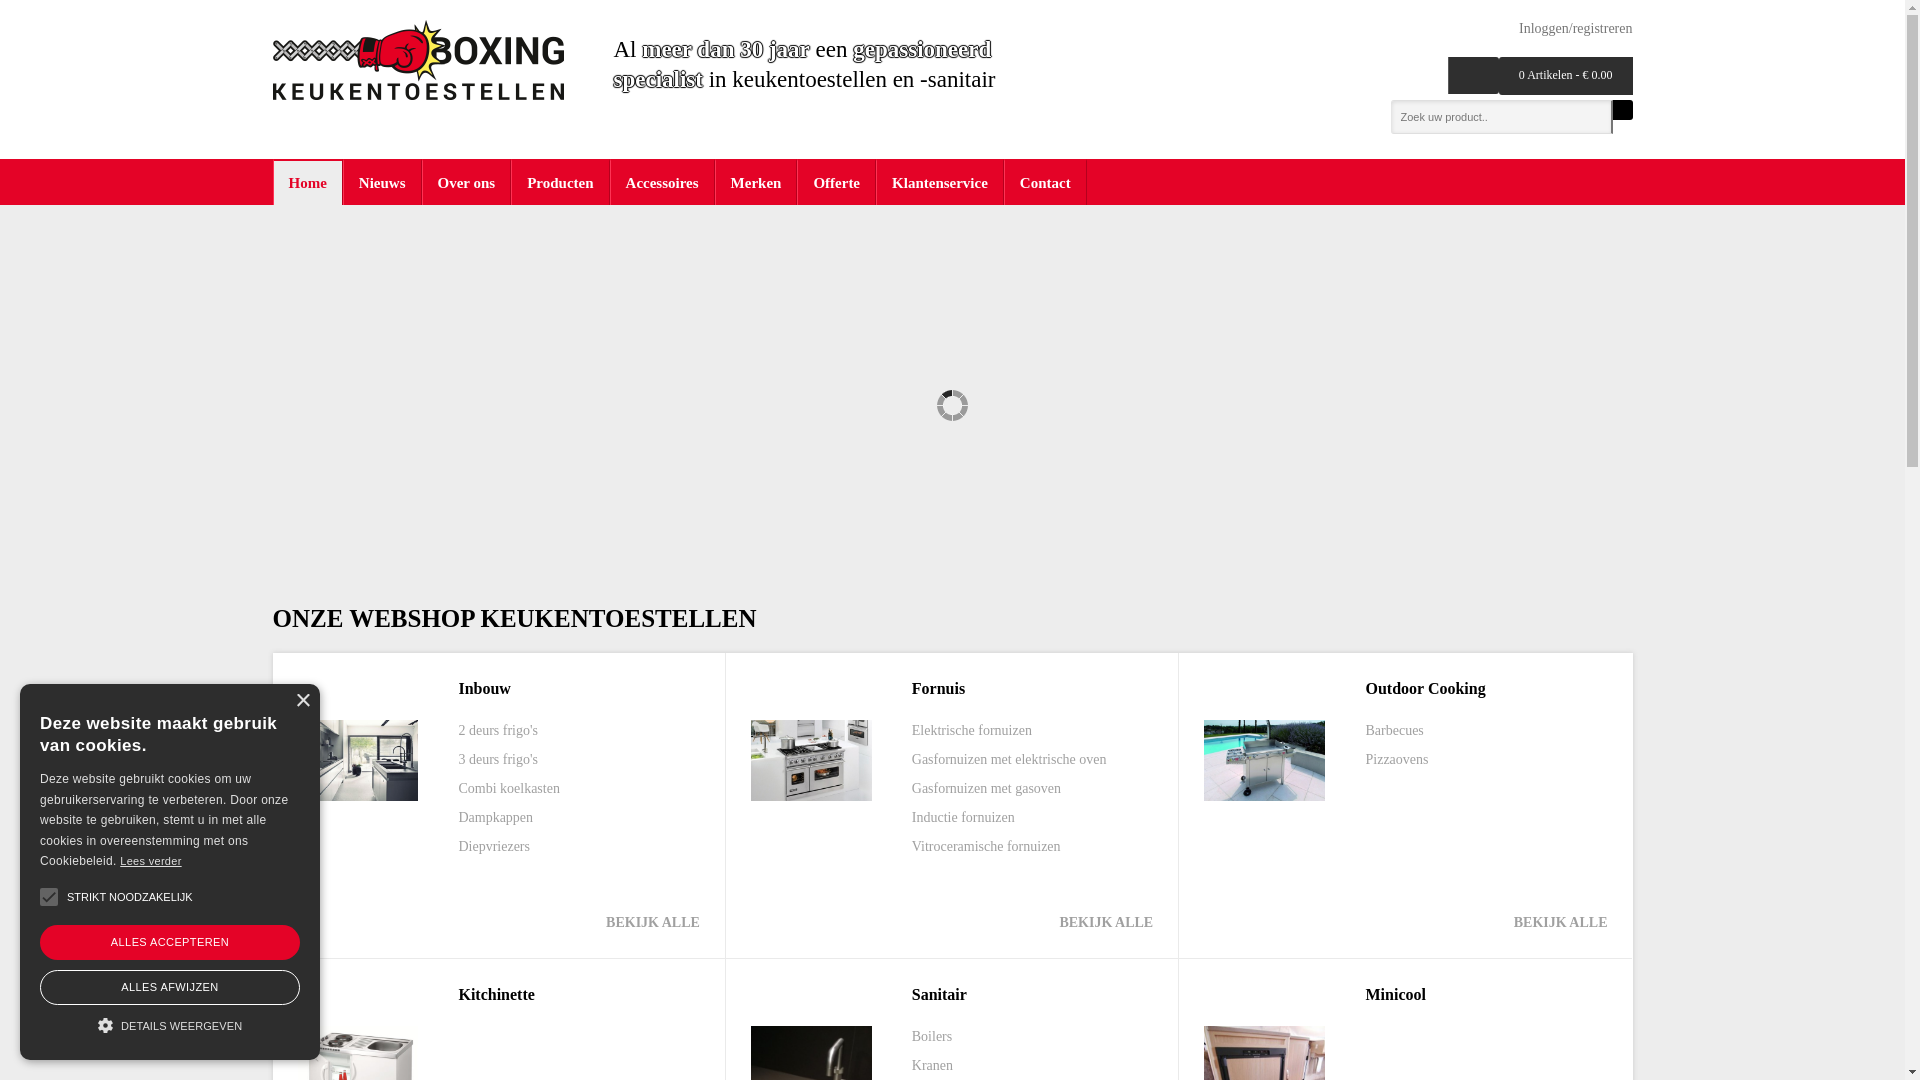 Image resolution: width=1920 pixels, height=1080 pixels. What do you see at coordinates (1426, 688) in the screenshot?
I see `Outdoor Cooking` at bounding box center [1426, 688].